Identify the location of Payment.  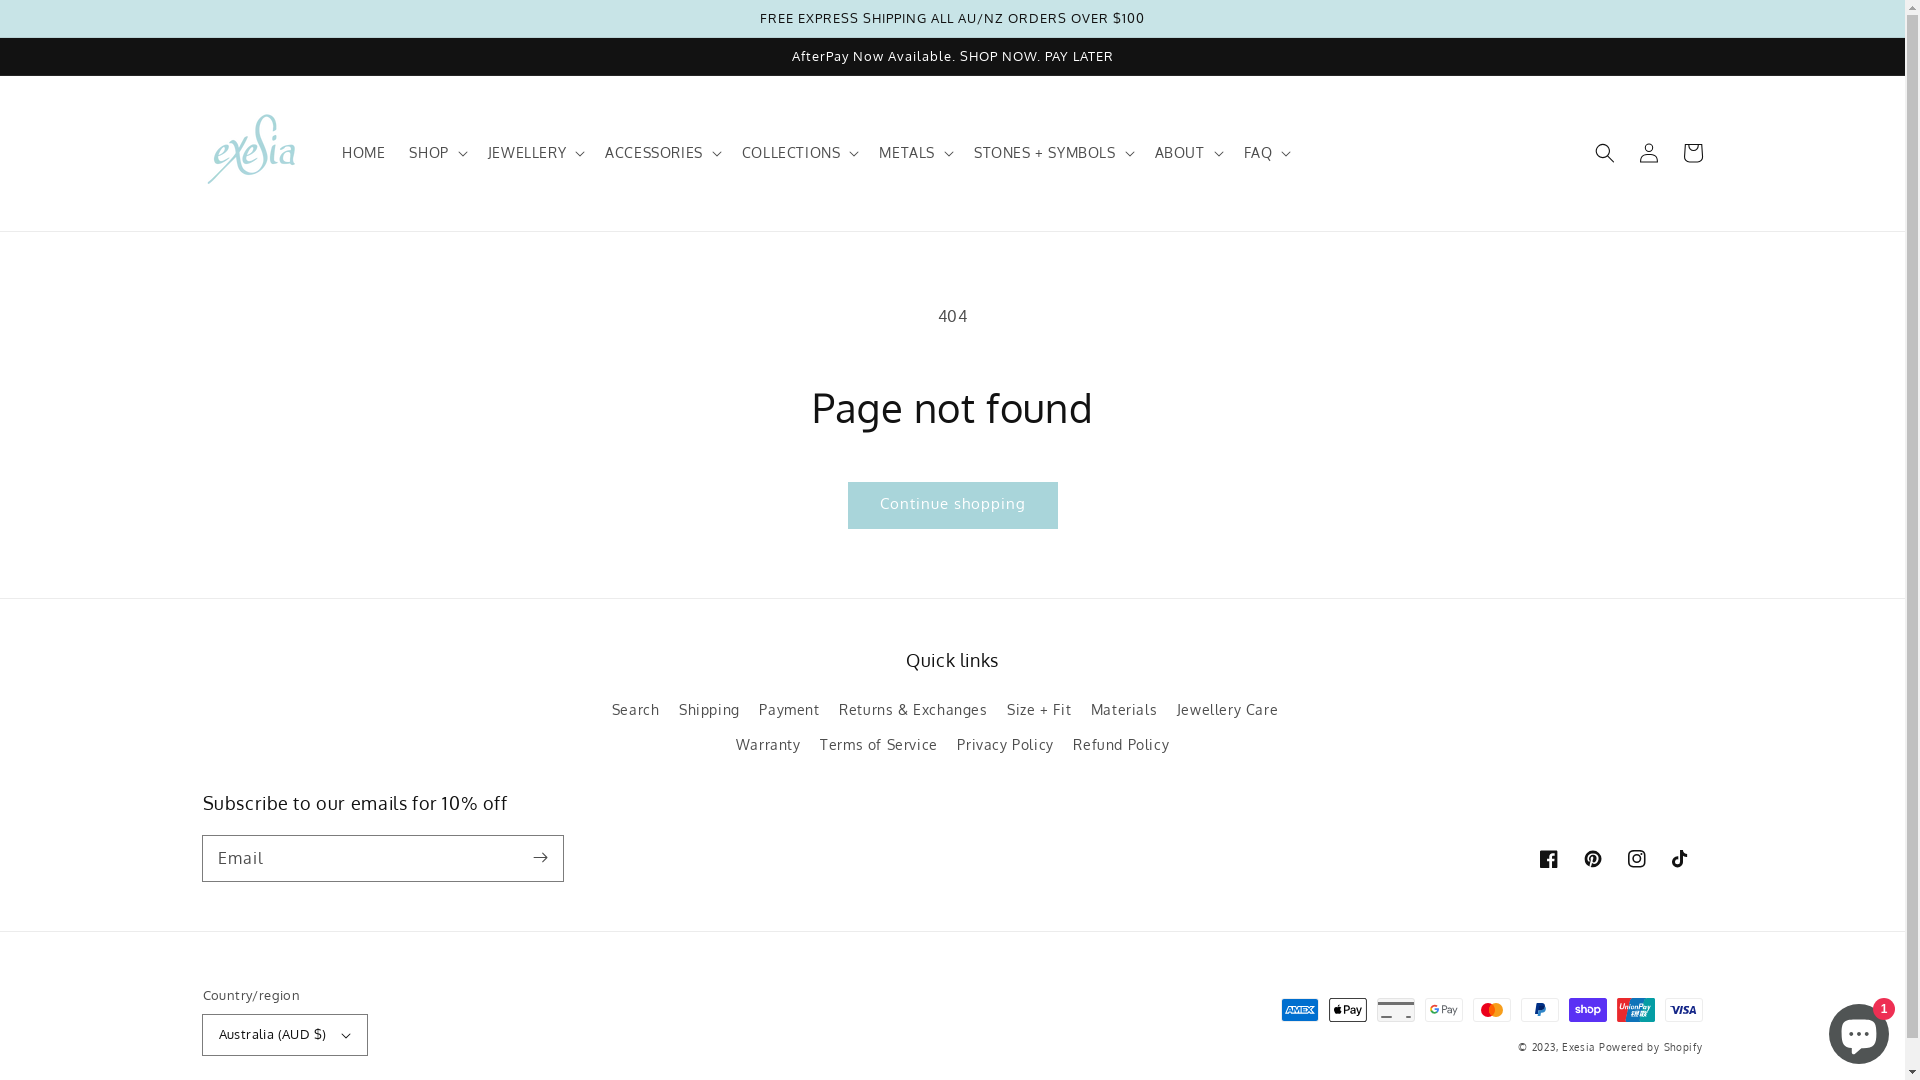
(789, 710).